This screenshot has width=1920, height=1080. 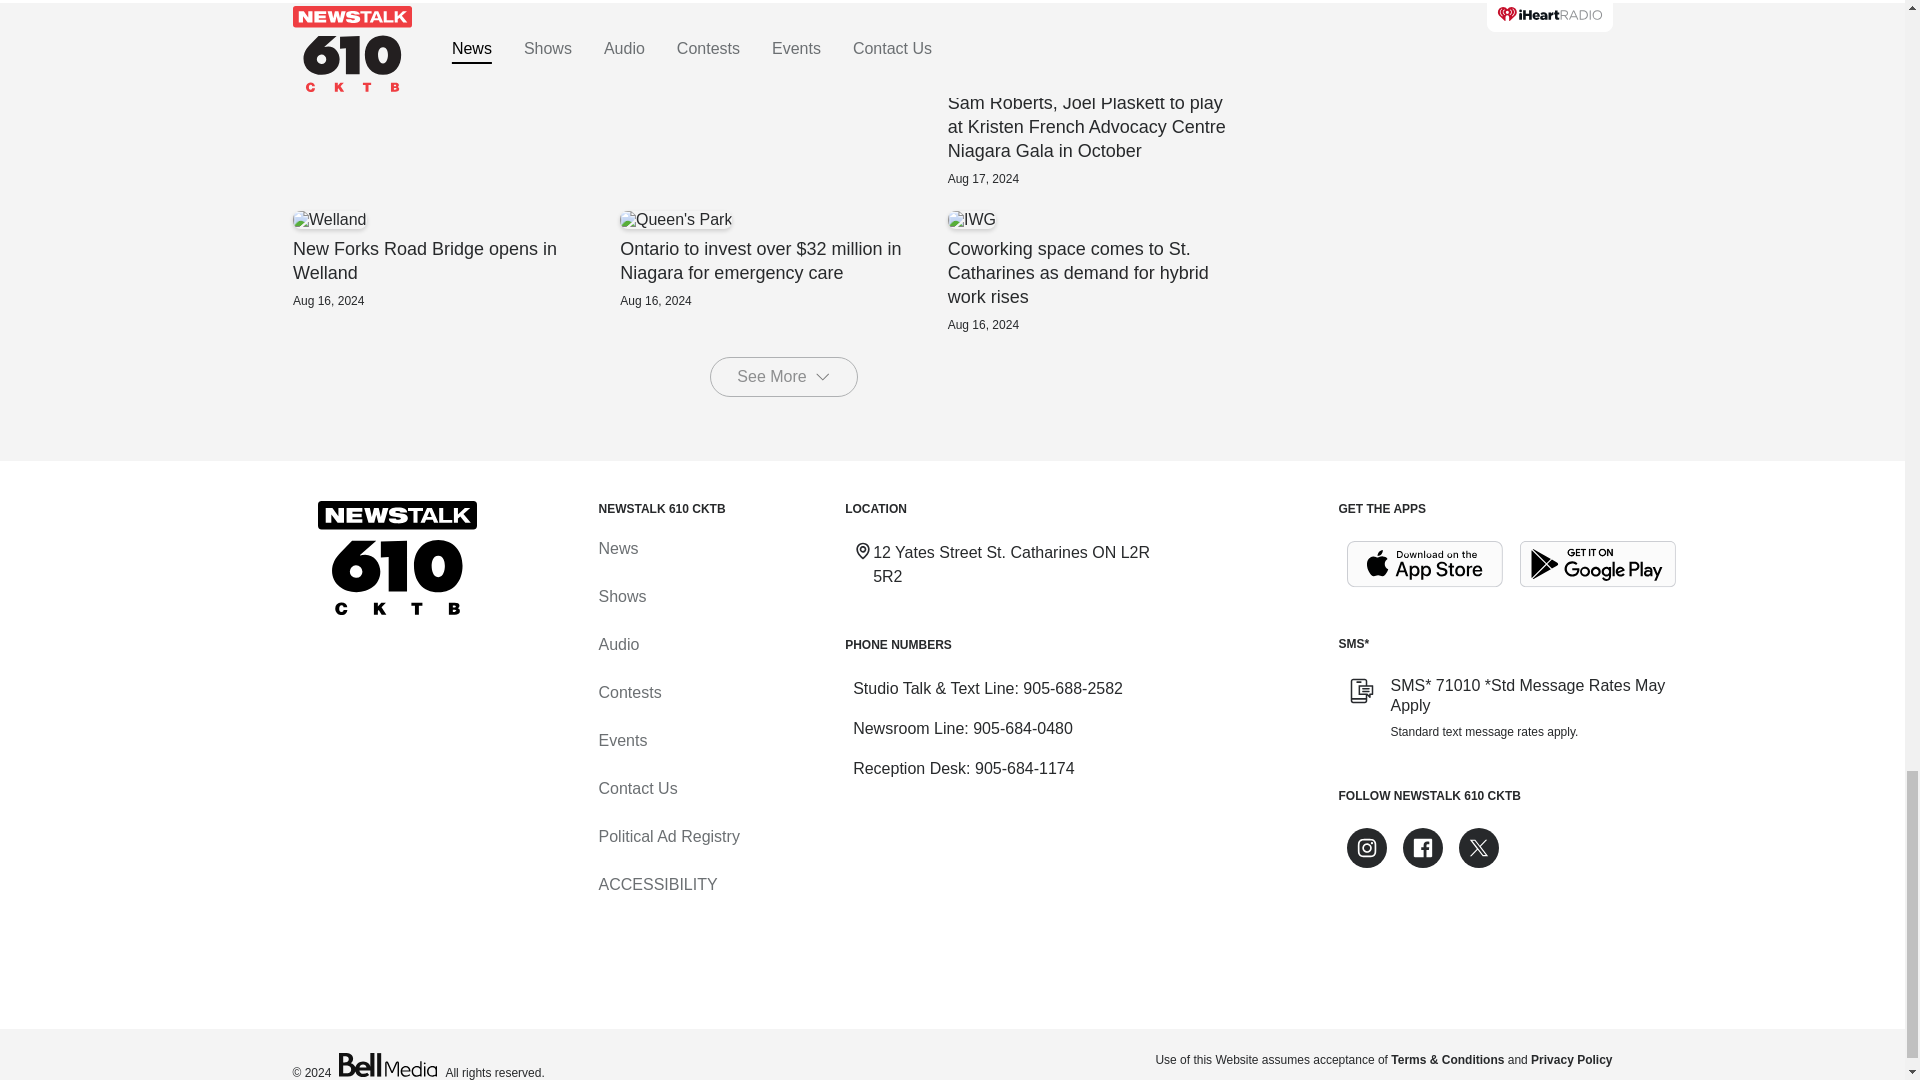 I want to click on News, so click(x=617, y=548).